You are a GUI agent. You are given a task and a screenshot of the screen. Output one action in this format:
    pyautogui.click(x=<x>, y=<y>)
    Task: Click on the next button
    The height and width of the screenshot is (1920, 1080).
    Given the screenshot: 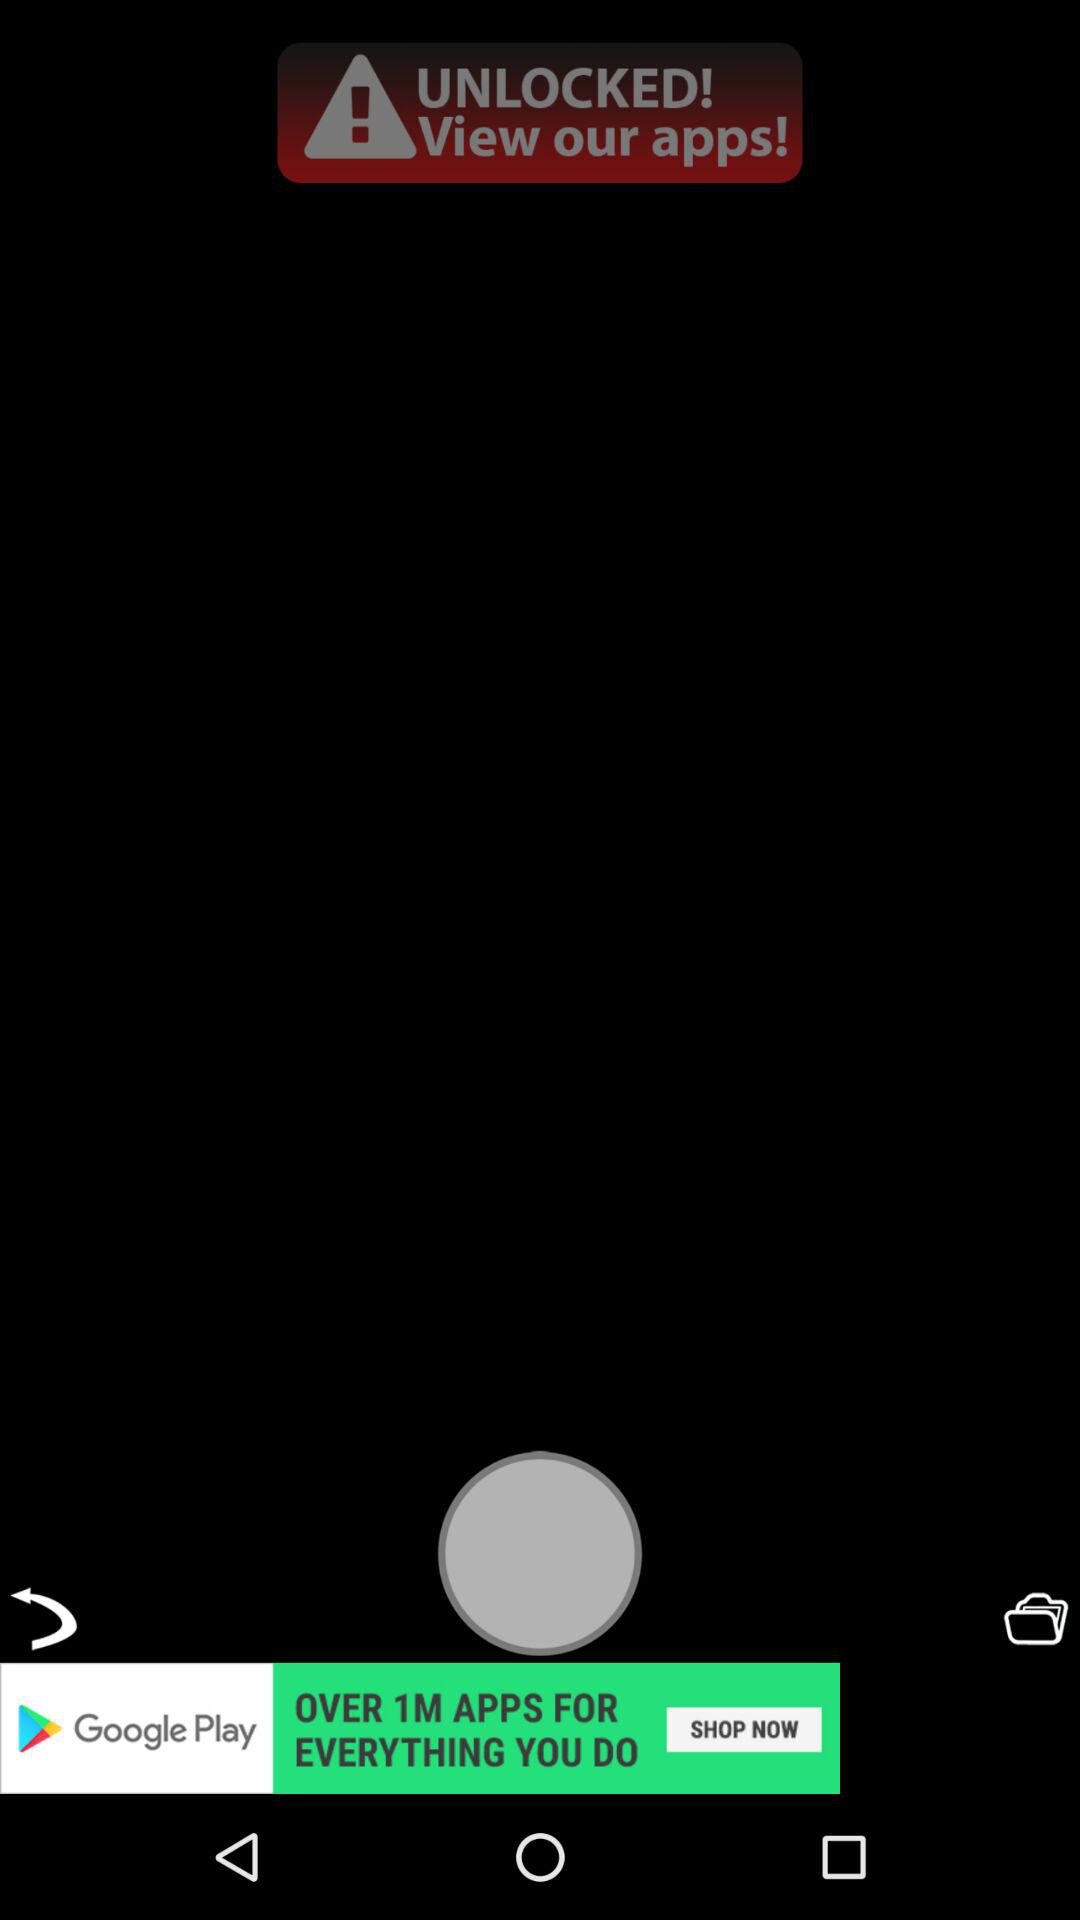 What is the action you would take?
    pyautogui.click(x=44, y=1618)
    